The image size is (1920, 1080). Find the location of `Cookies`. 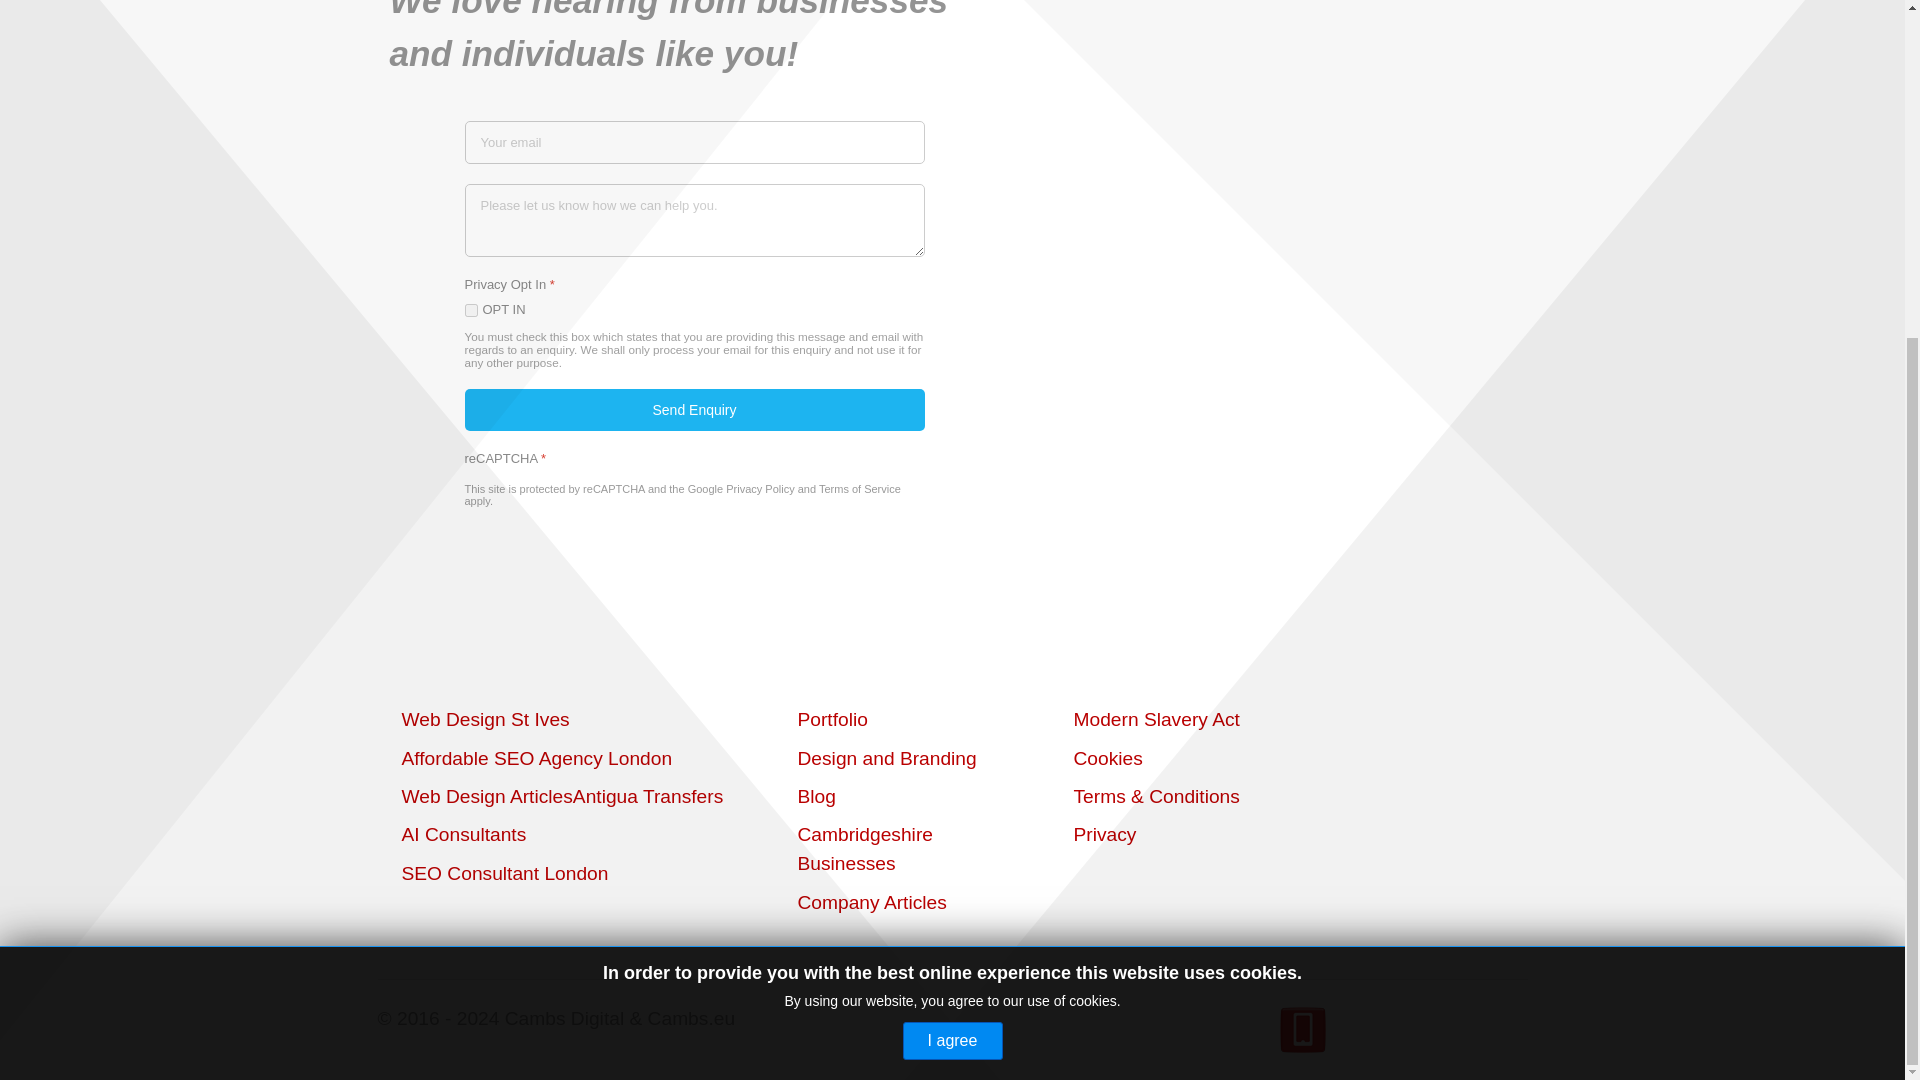

Cookies is located at coordinates (1108, 758).